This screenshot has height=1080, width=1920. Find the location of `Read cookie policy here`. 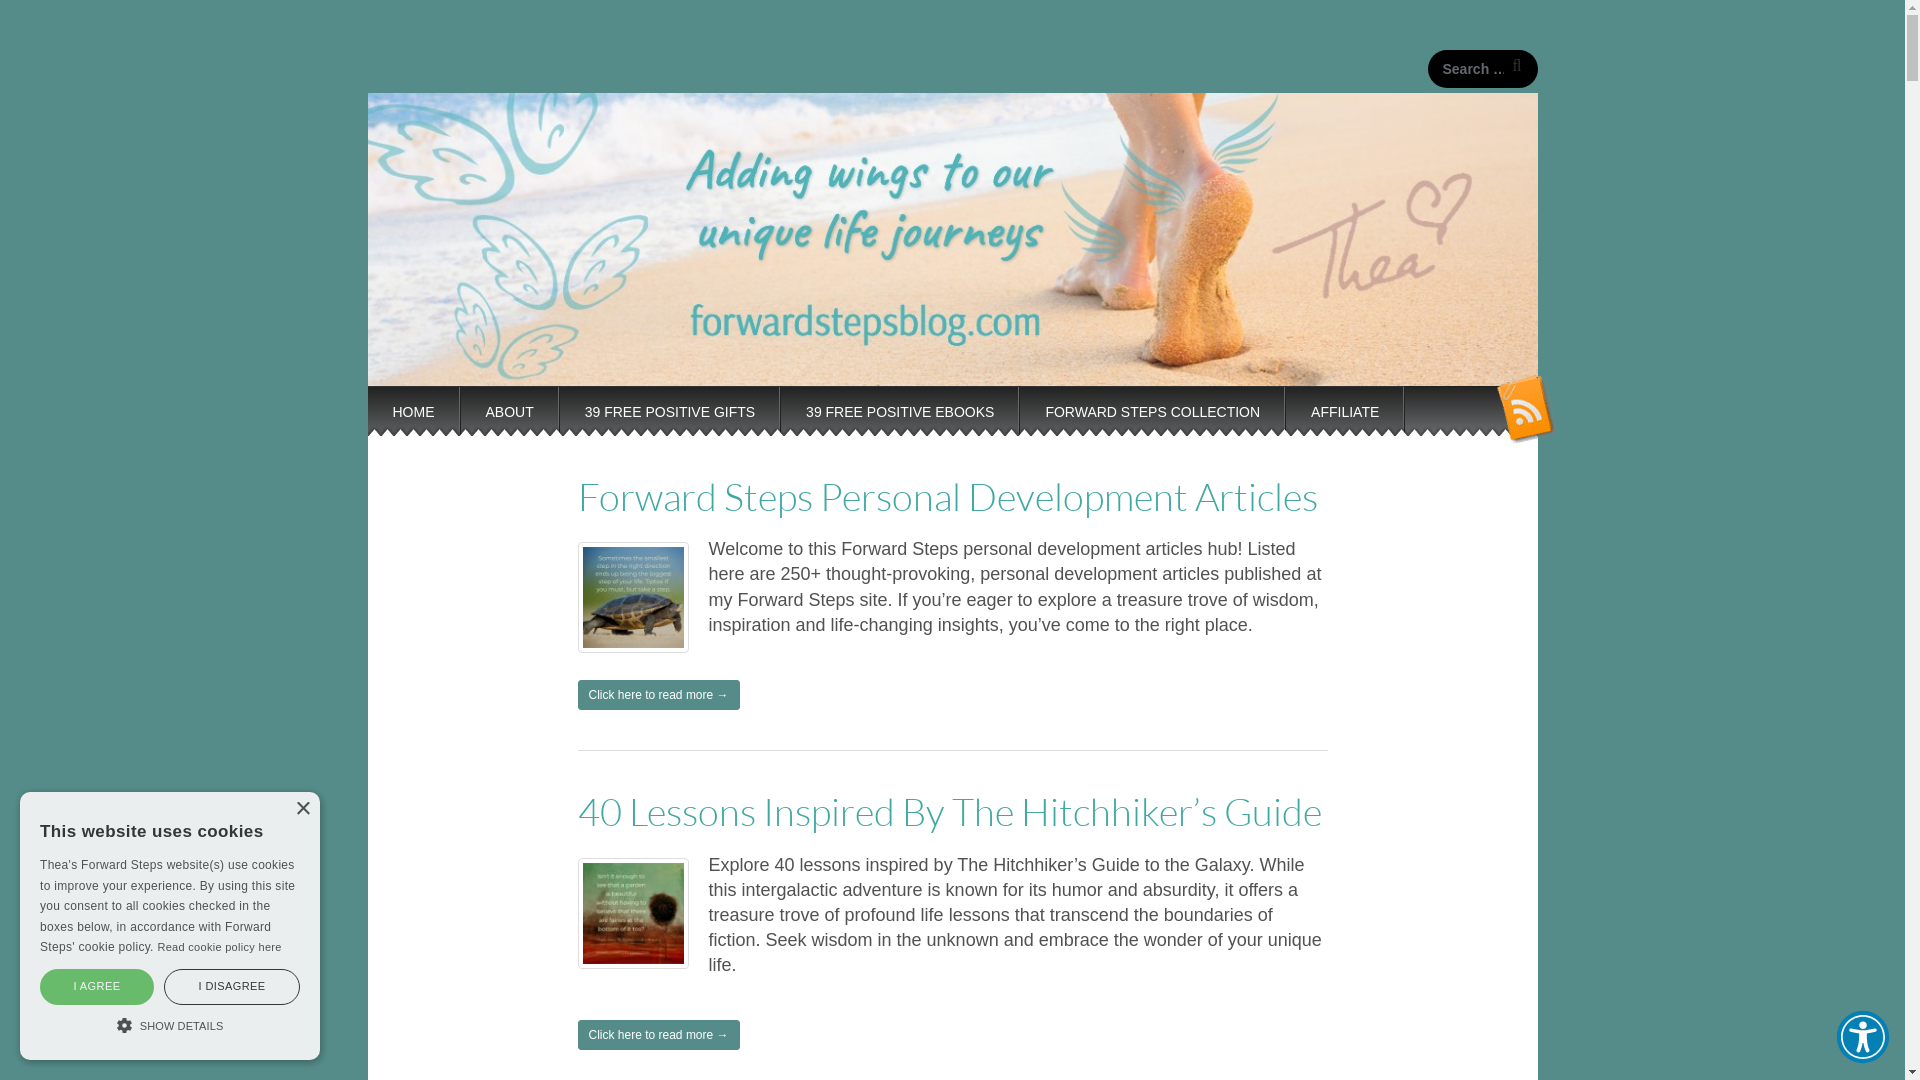

Read cookie policy here is located at coordinates (219, 947).